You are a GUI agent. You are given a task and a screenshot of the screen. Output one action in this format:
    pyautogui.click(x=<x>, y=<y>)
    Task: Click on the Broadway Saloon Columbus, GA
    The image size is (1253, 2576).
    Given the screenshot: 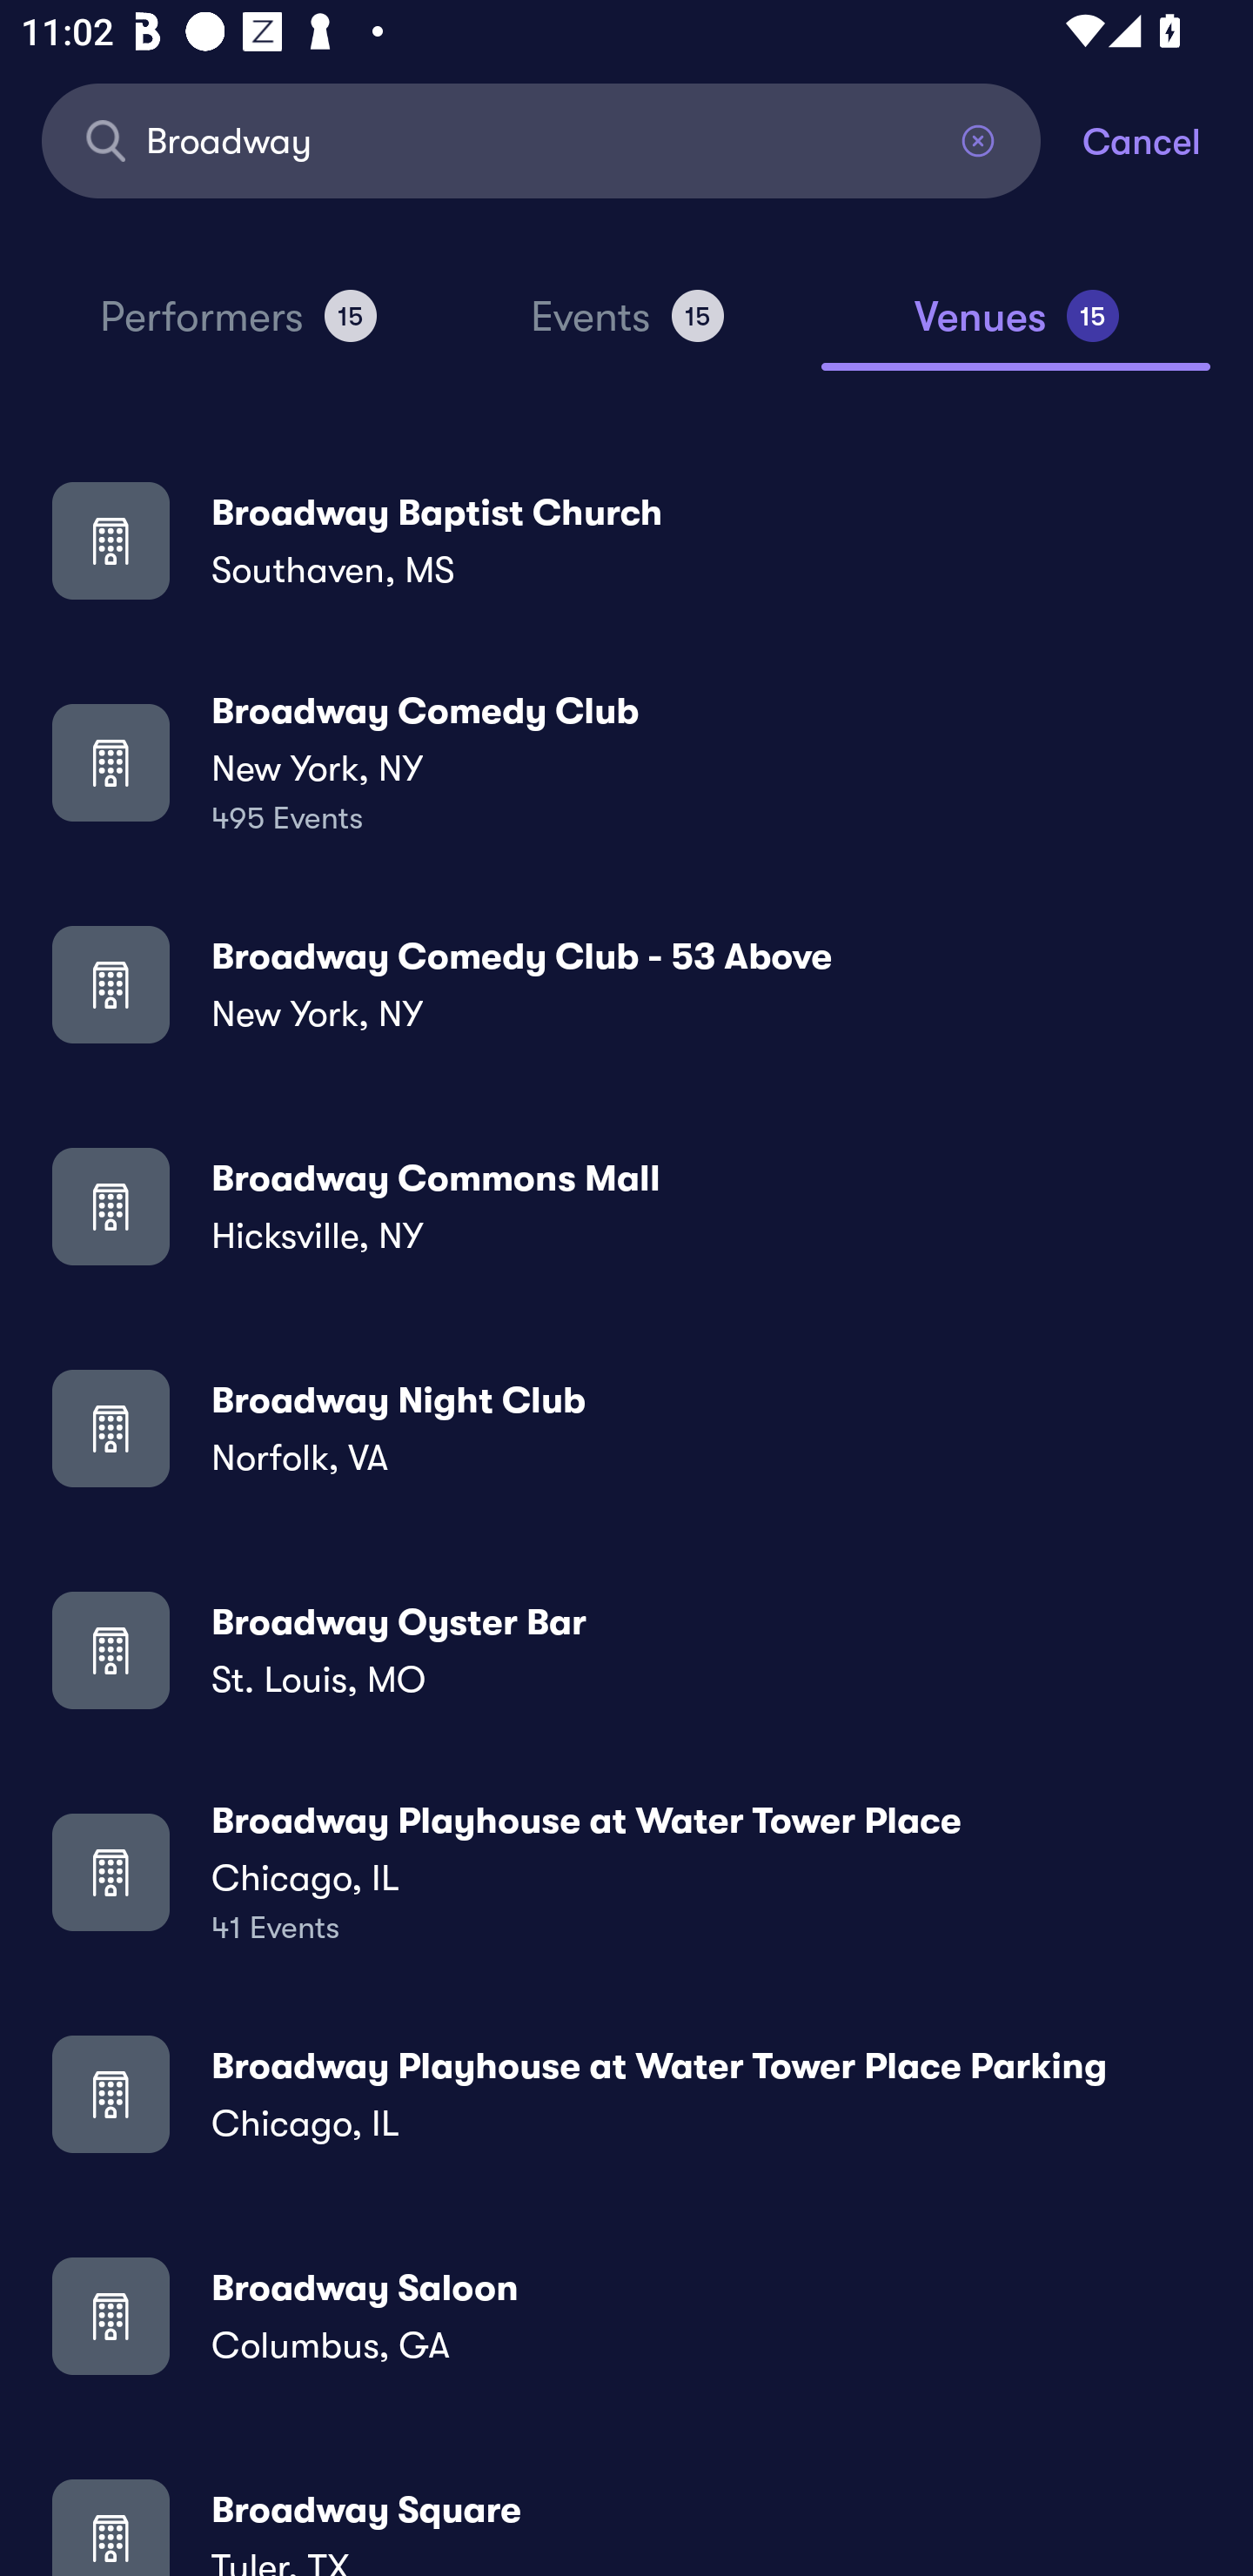 What is the action you would take?
    pyautogui.click(x=626, y=2315)
    